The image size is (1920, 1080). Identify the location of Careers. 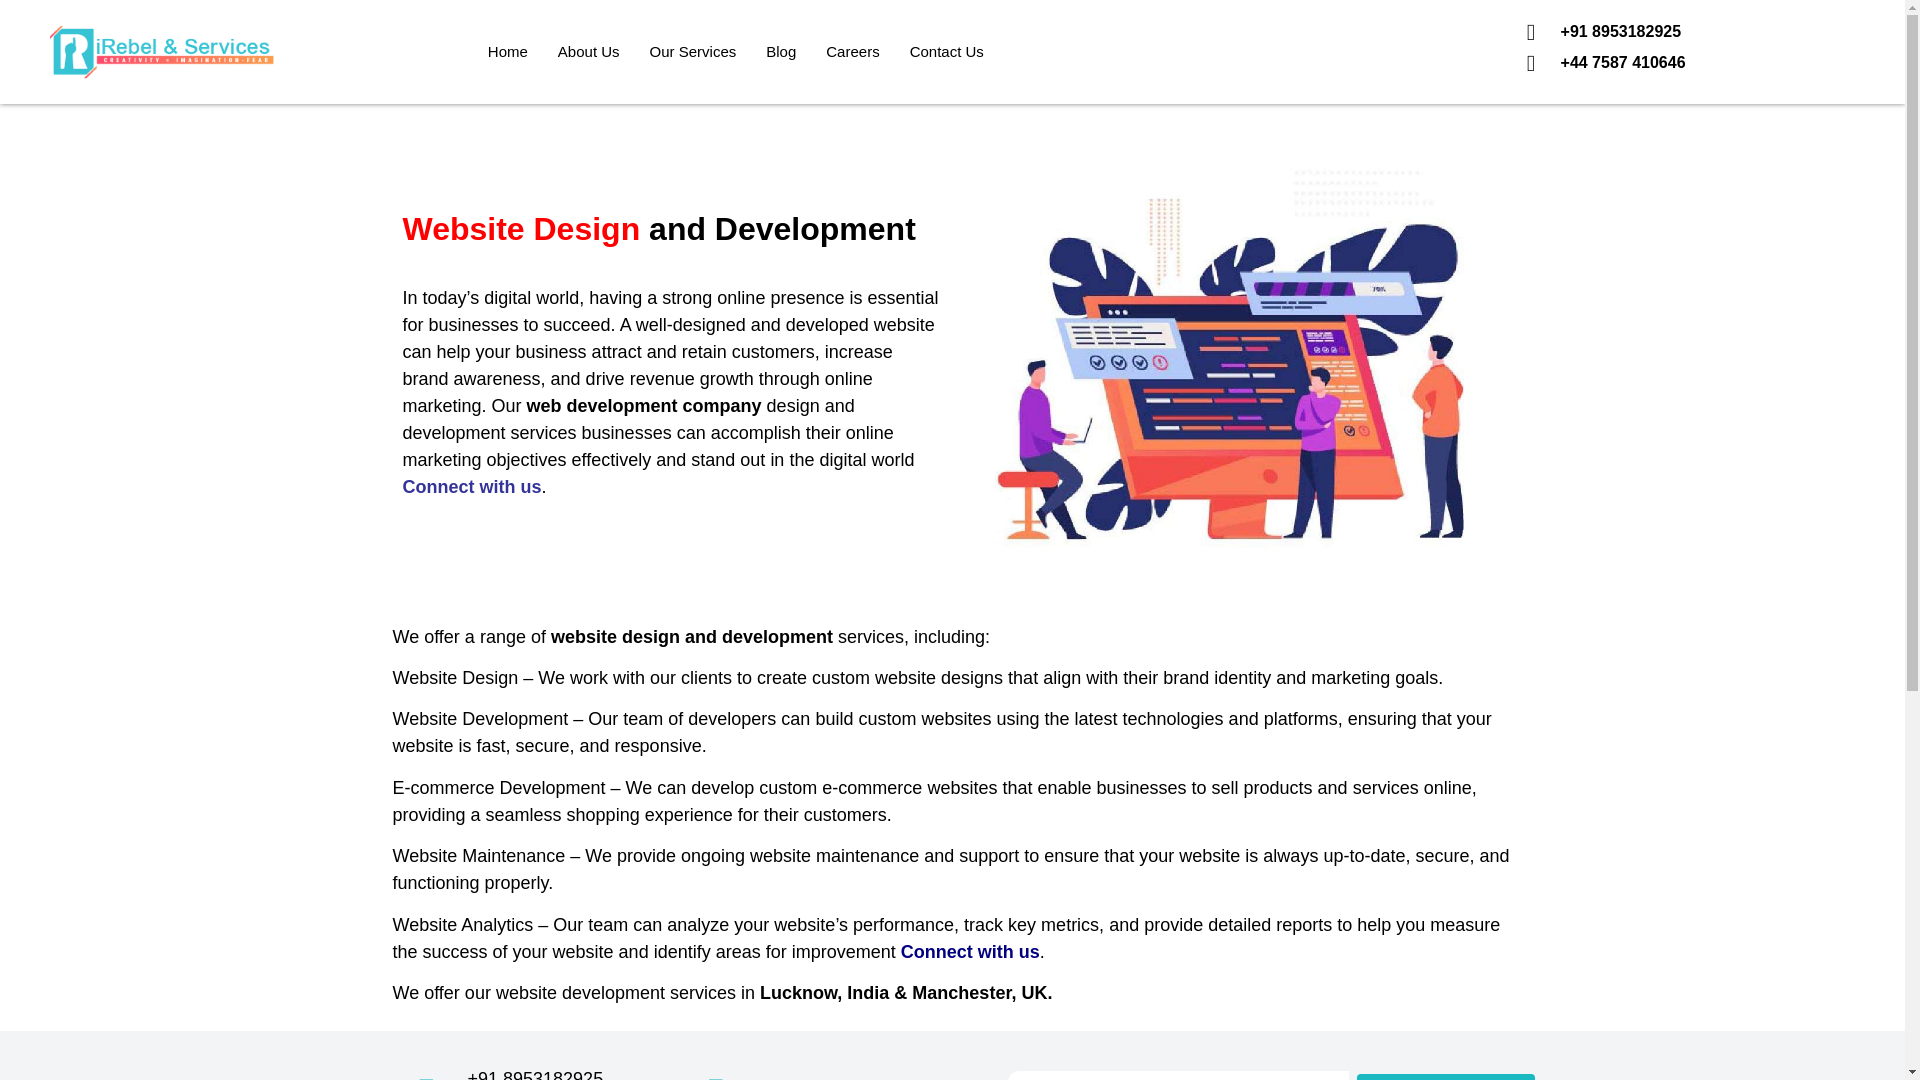
(852, 51).